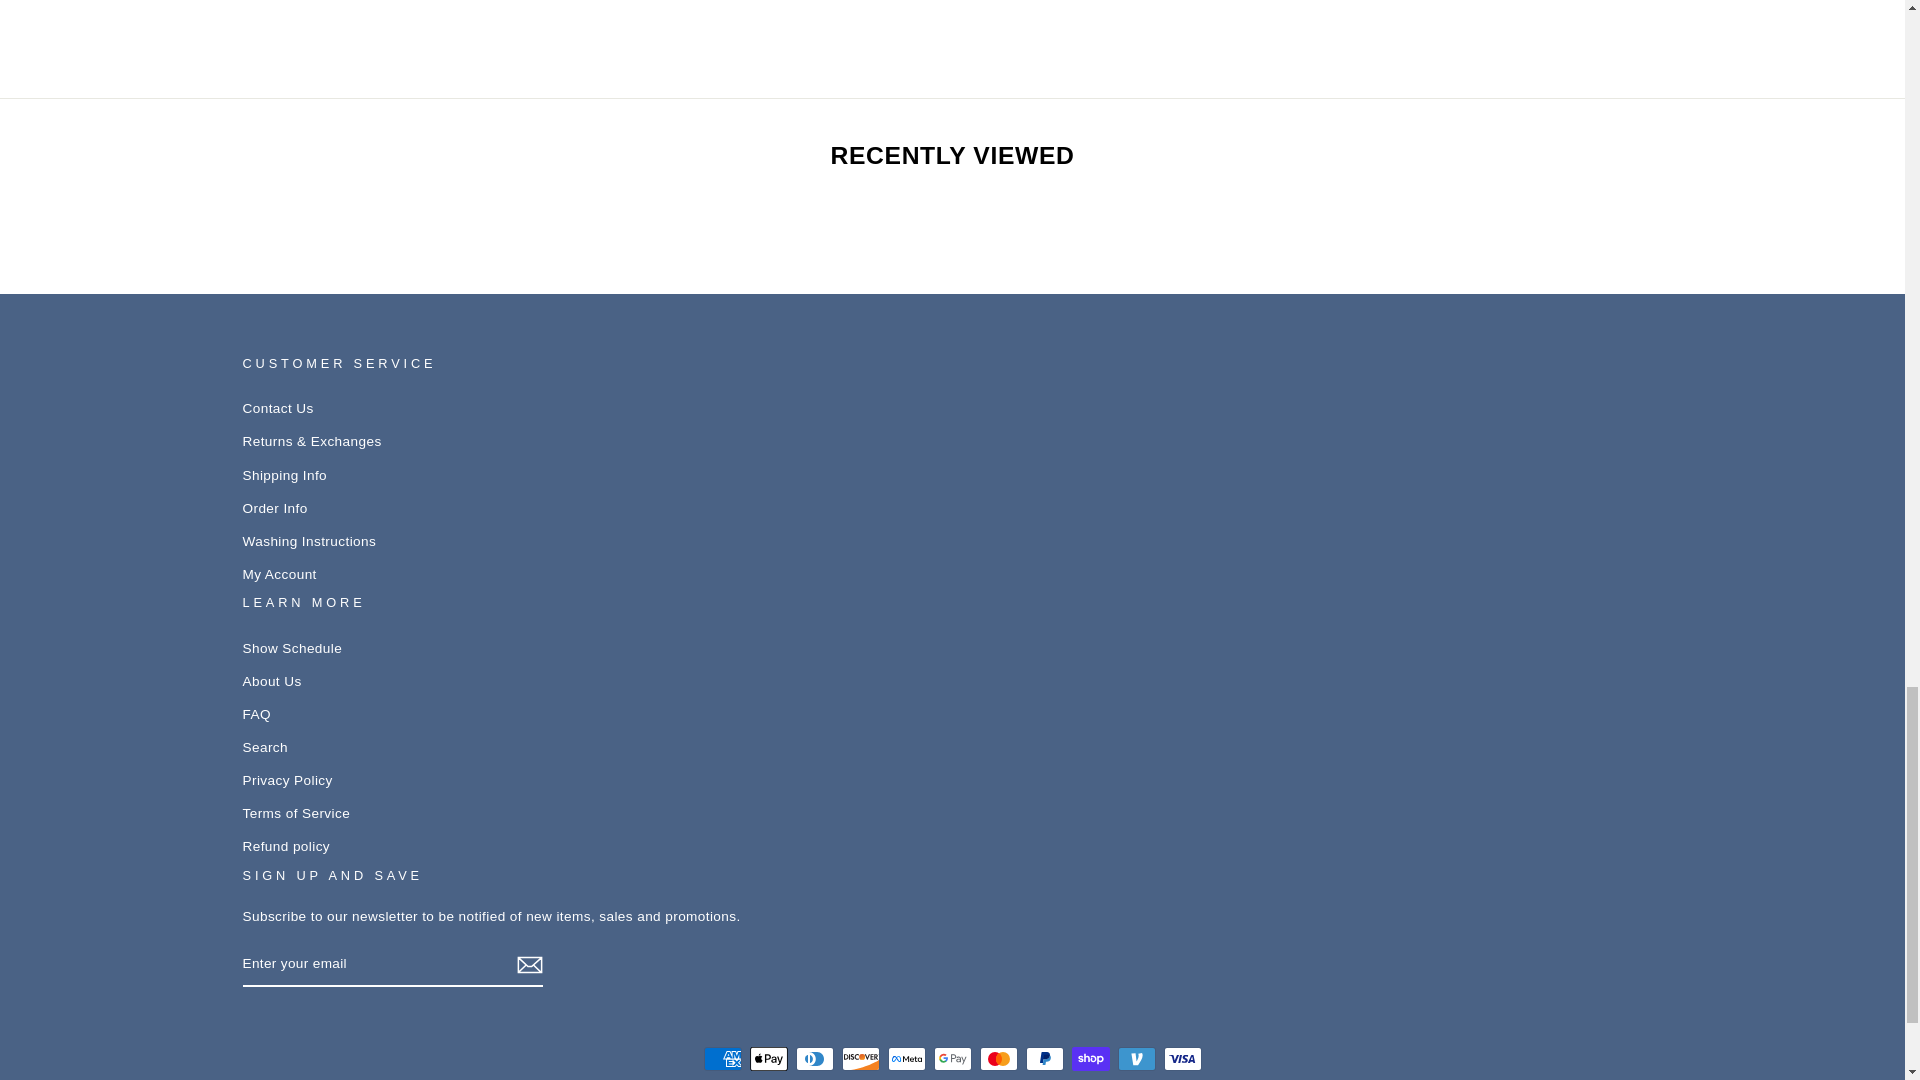 This screenshot has height=1080, width=1920. I want to click on Discover, so click(860, 1058).